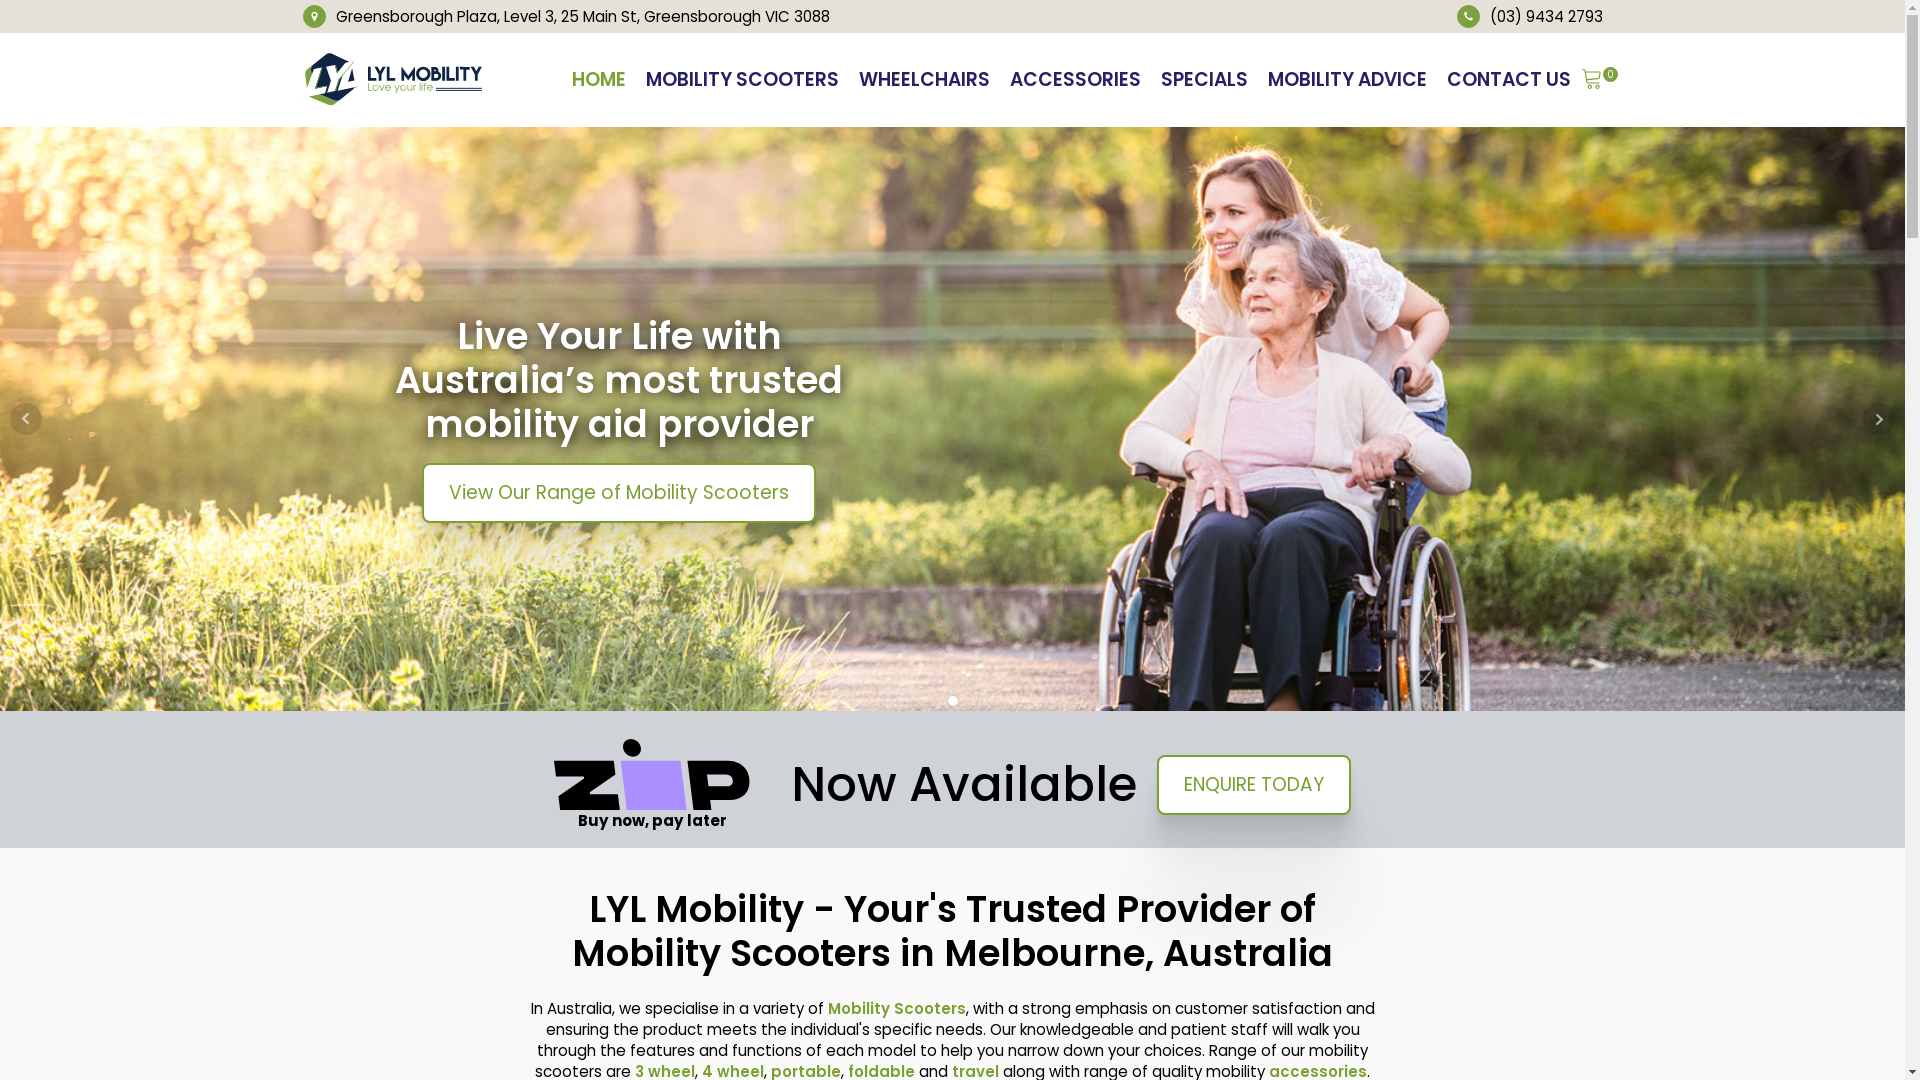 The height and width of the screenshot is (1080, 1920). Describe the element at coordinates (1591, 80) in the screenshot. I see `0` at that location.